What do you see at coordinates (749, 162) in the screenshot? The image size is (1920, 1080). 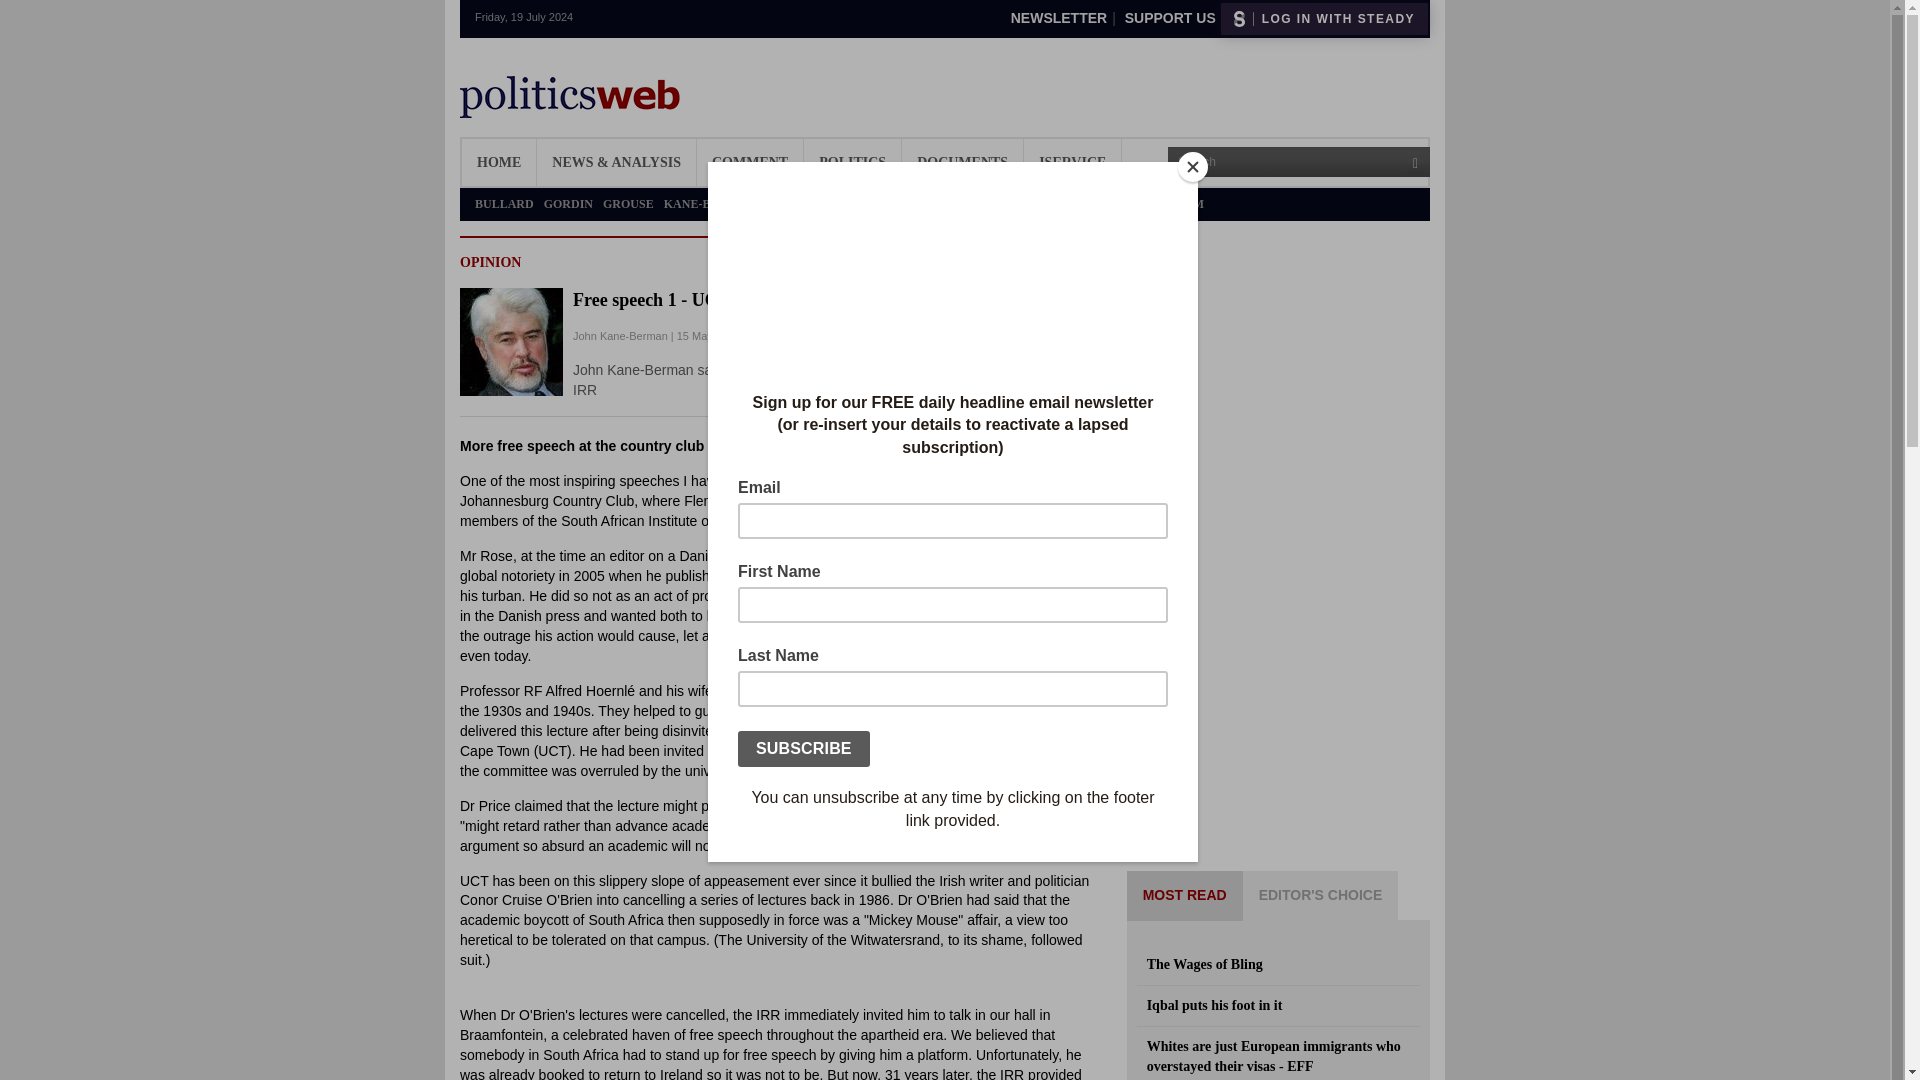 I see `COMMENT` at bounding box center [749, 162].